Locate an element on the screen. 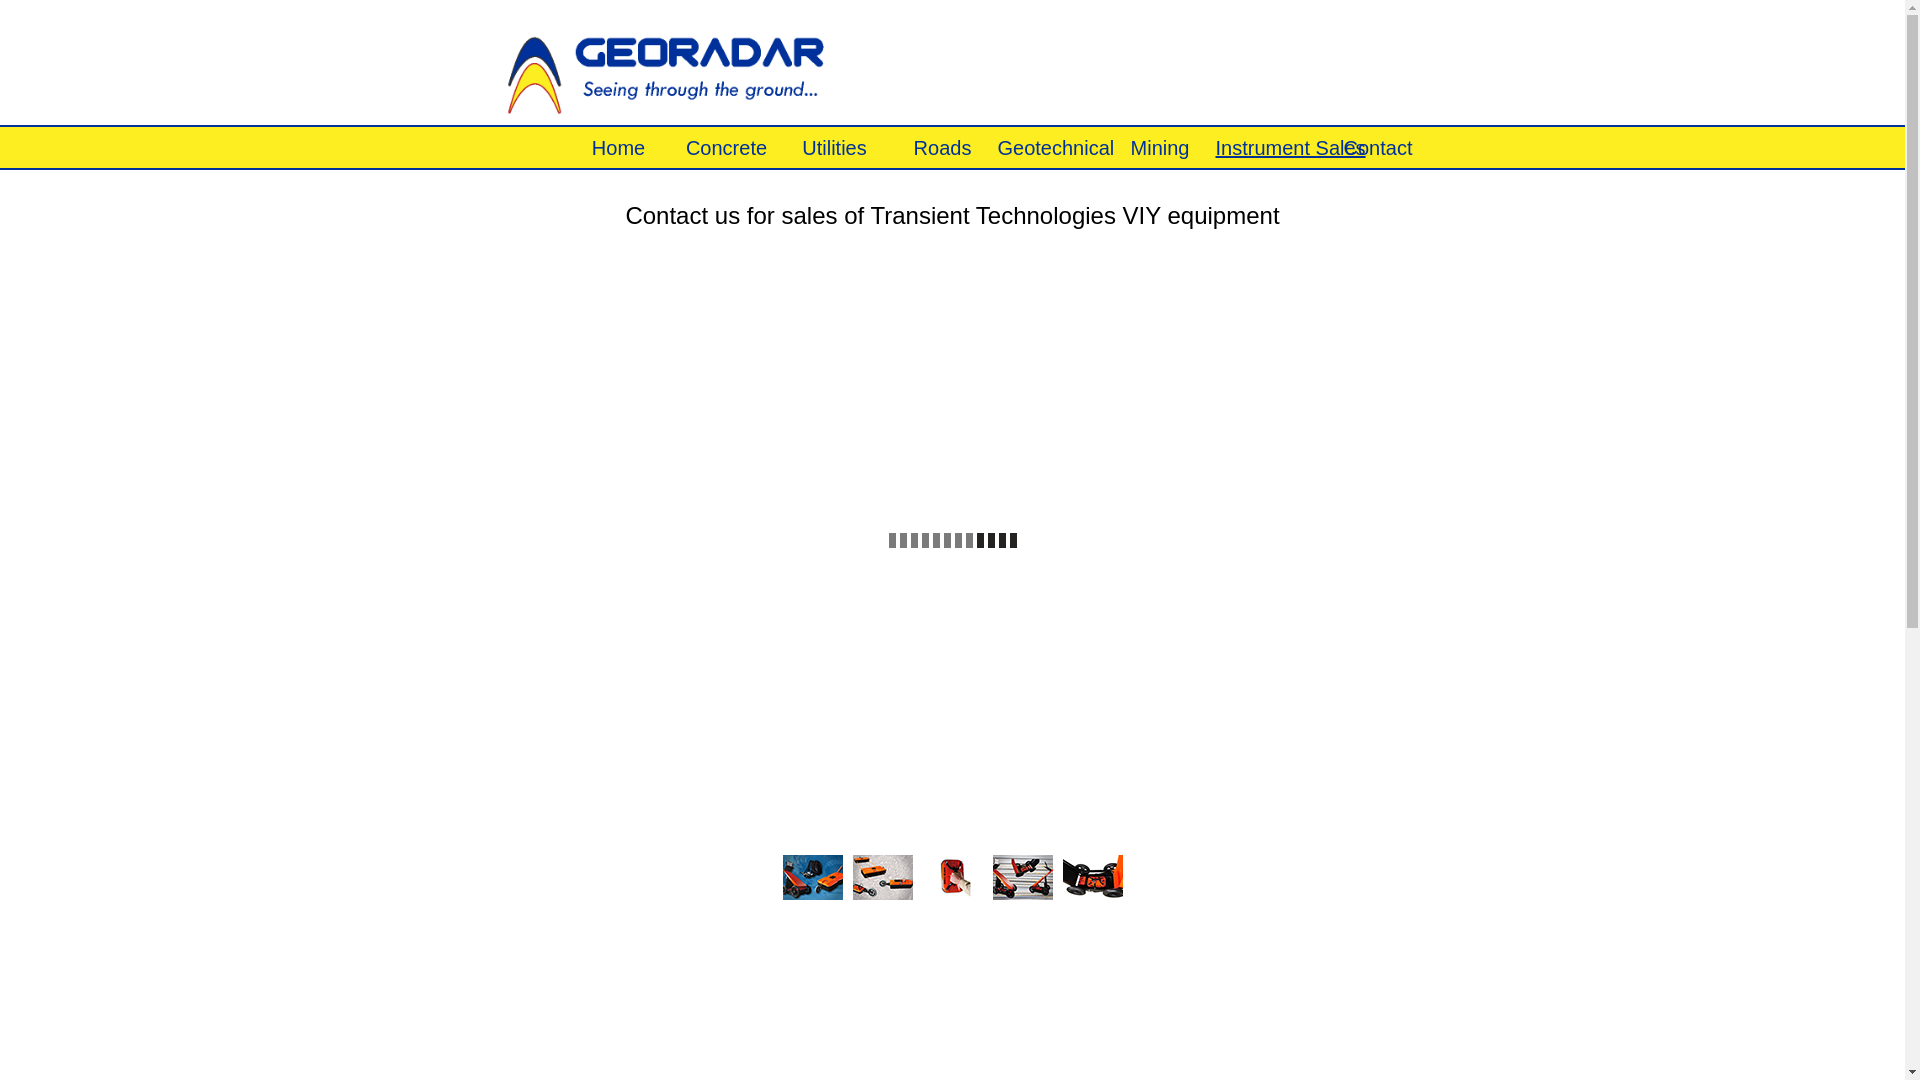  Utilities is located at coordinates (835, 148).